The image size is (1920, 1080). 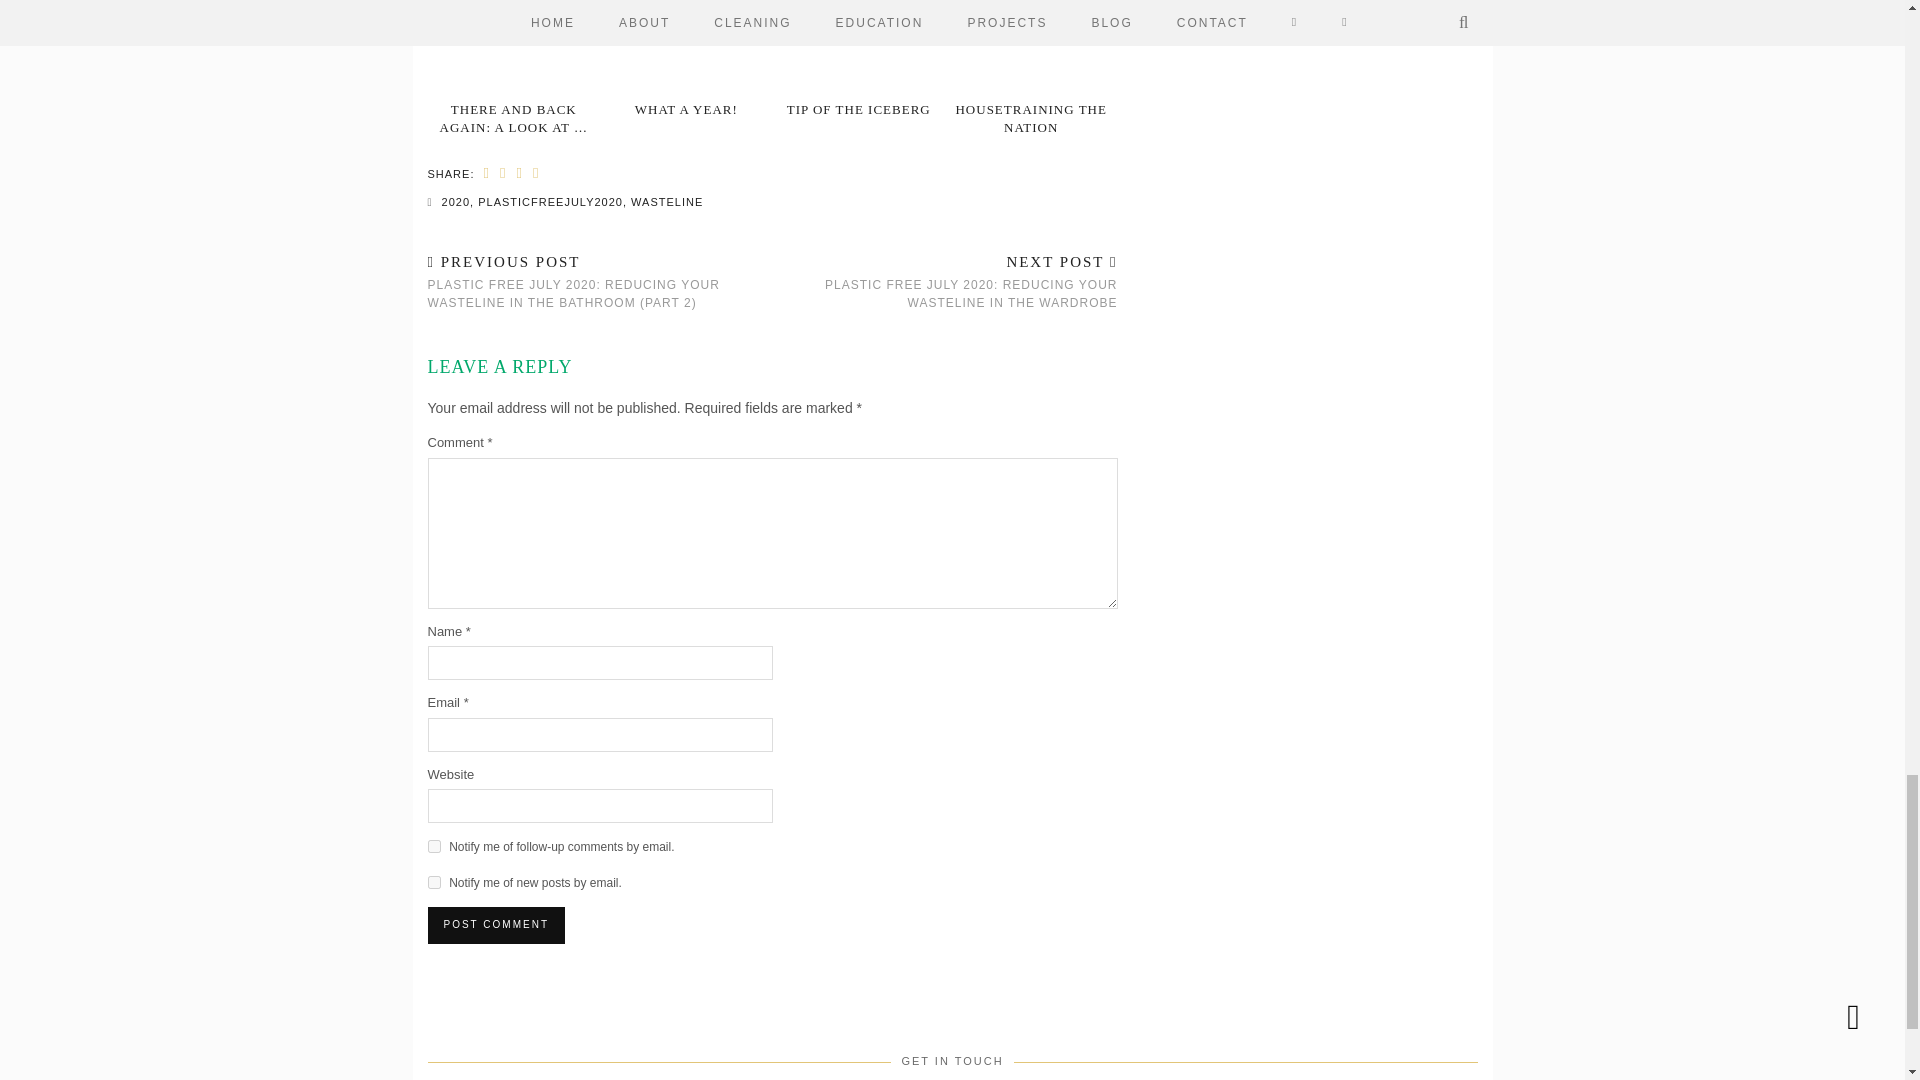 What do you see at coordinates (1030, 48) in the screenshot?
I see `Housetraining the Nation` at bounding box center [1030, 48].